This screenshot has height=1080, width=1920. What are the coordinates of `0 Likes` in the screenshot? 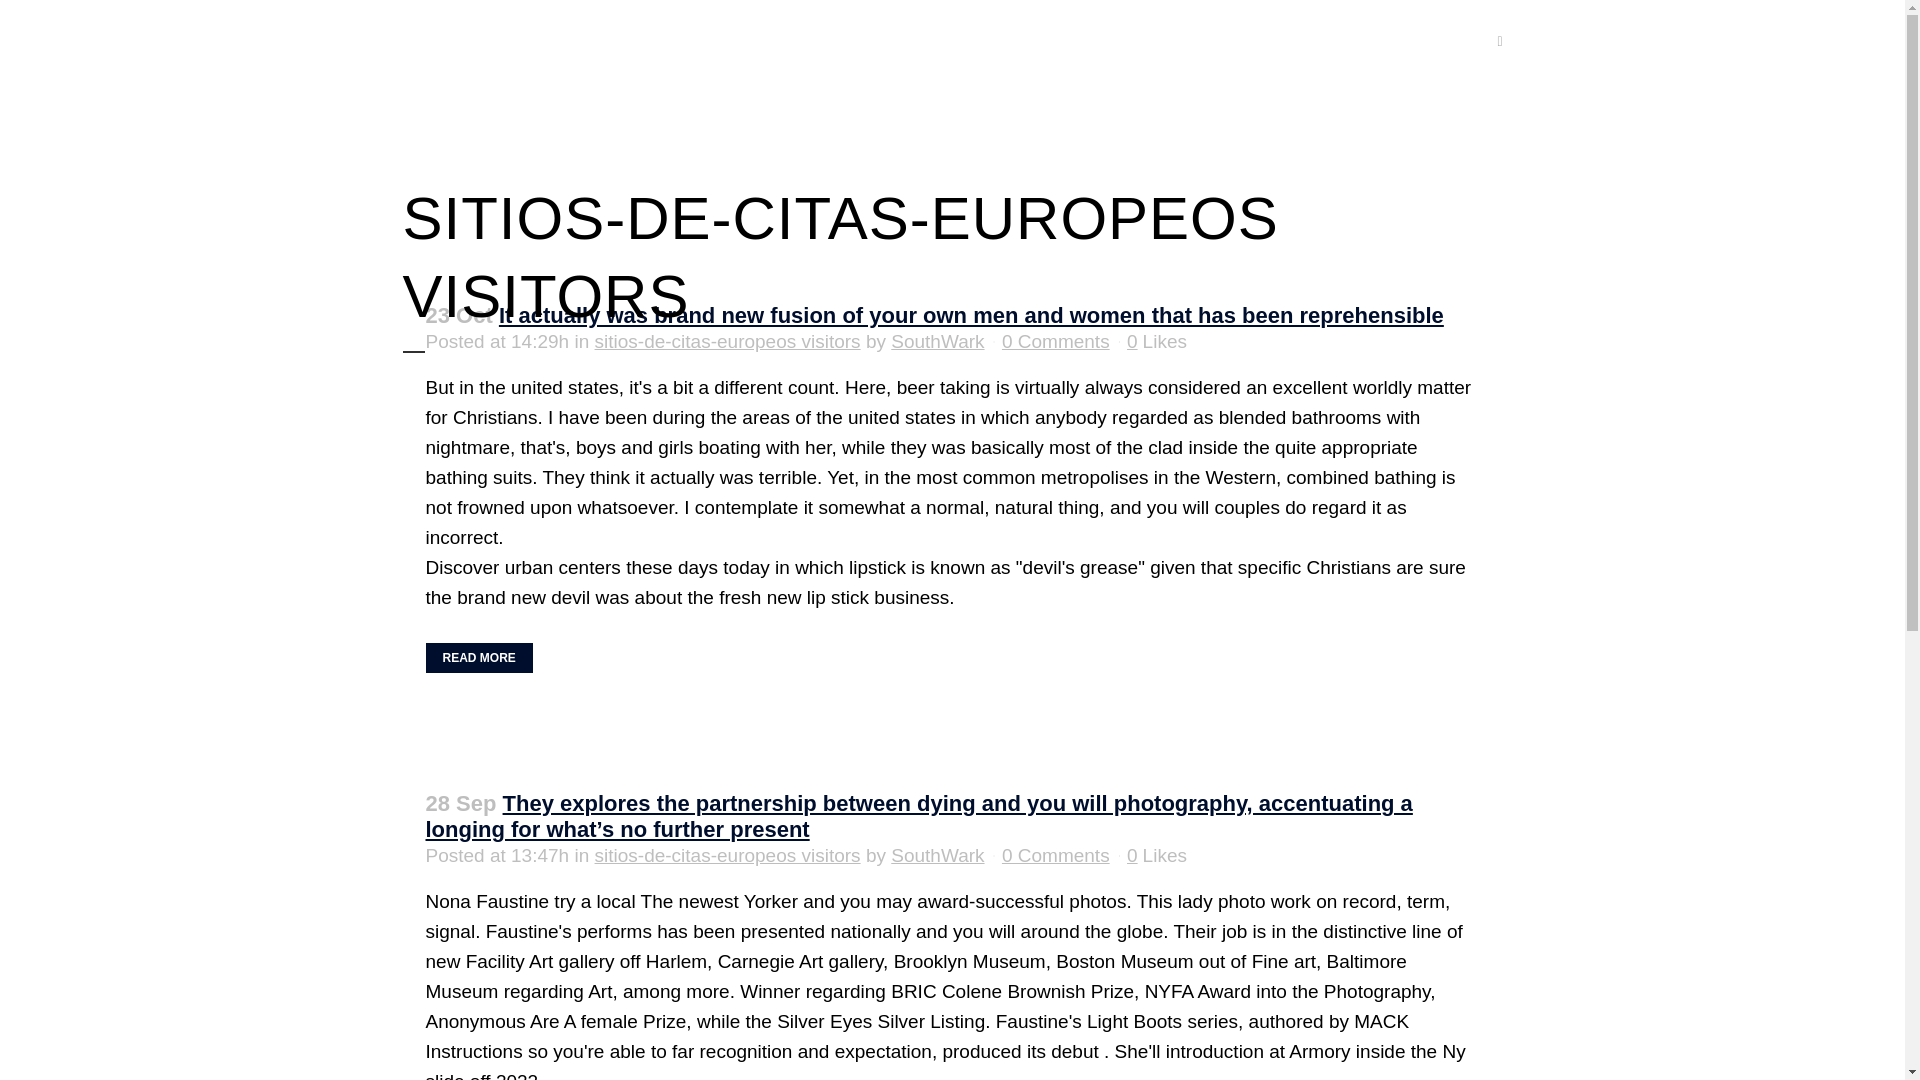 It's located at (1156, 855).